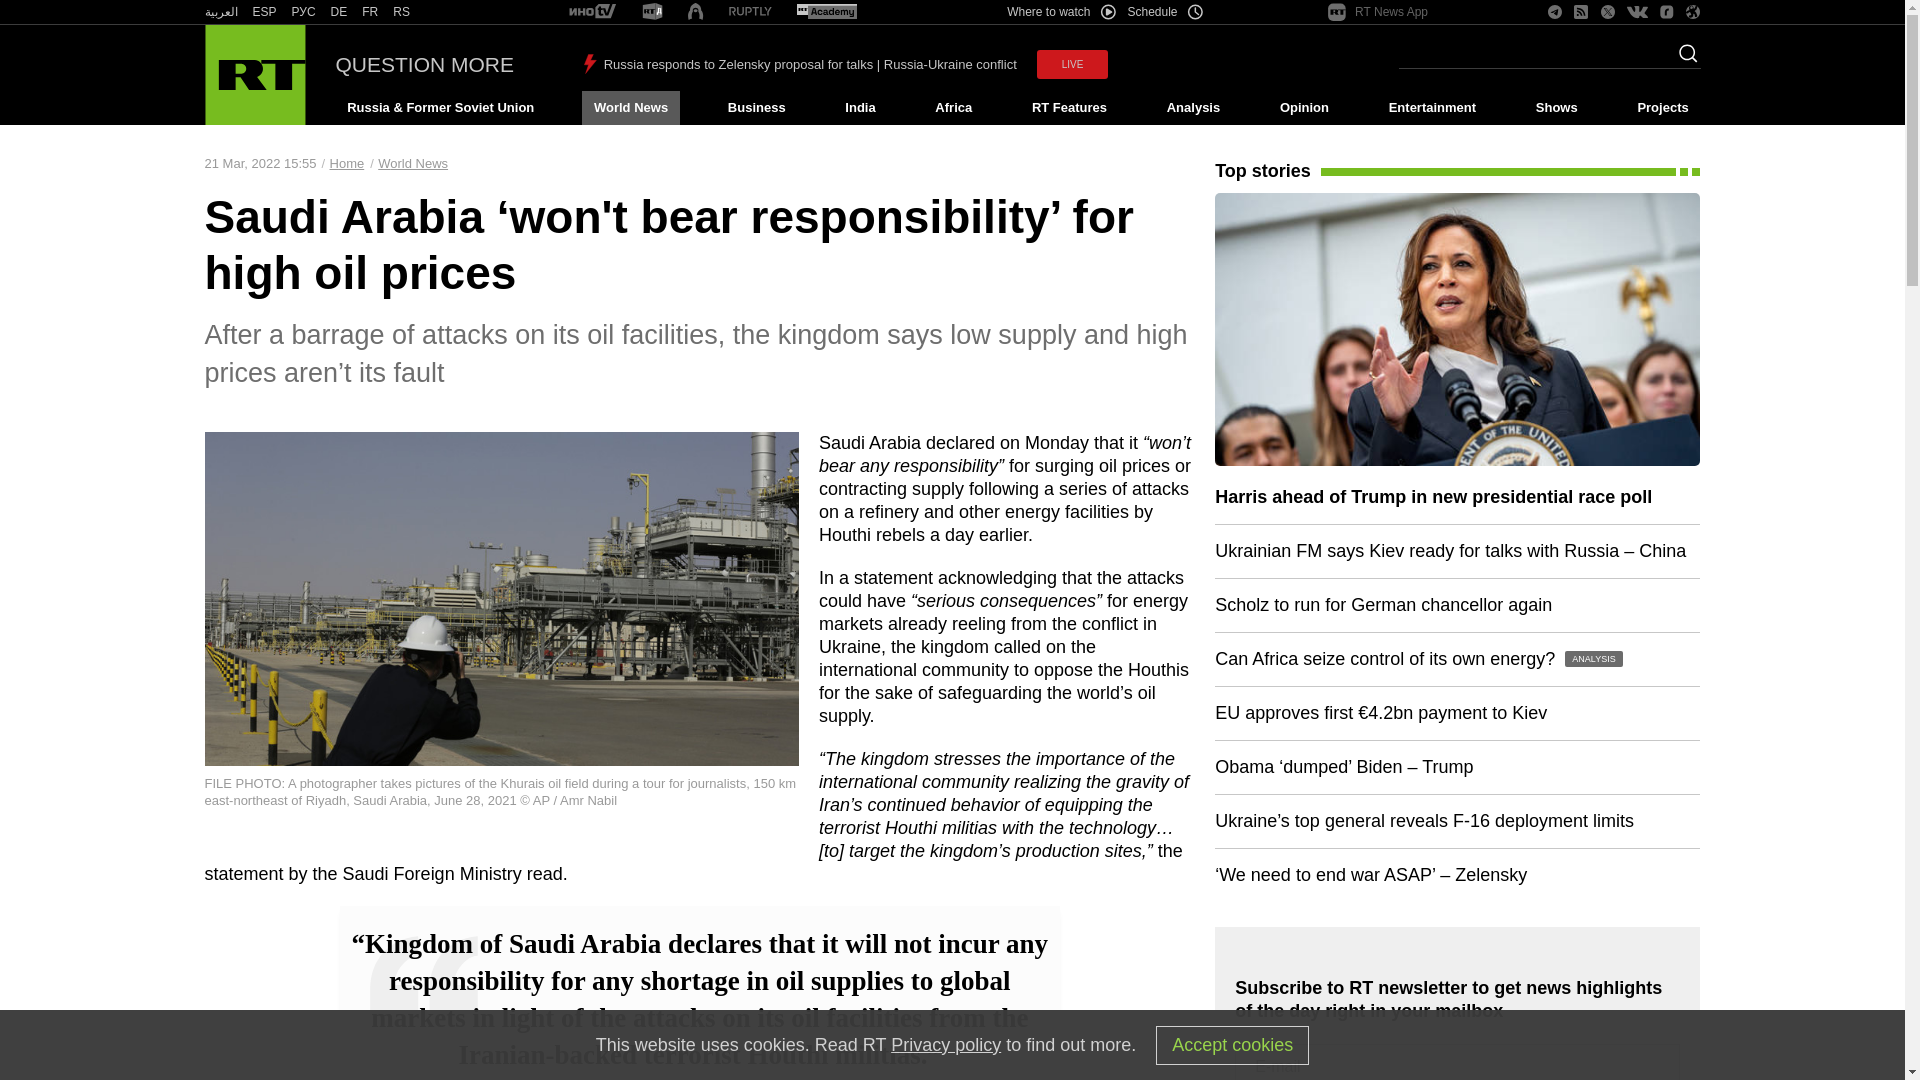  What do you see at coordinates (826, 12) in the screenshot?
I see `RT ` at bounding box center [826, 12].